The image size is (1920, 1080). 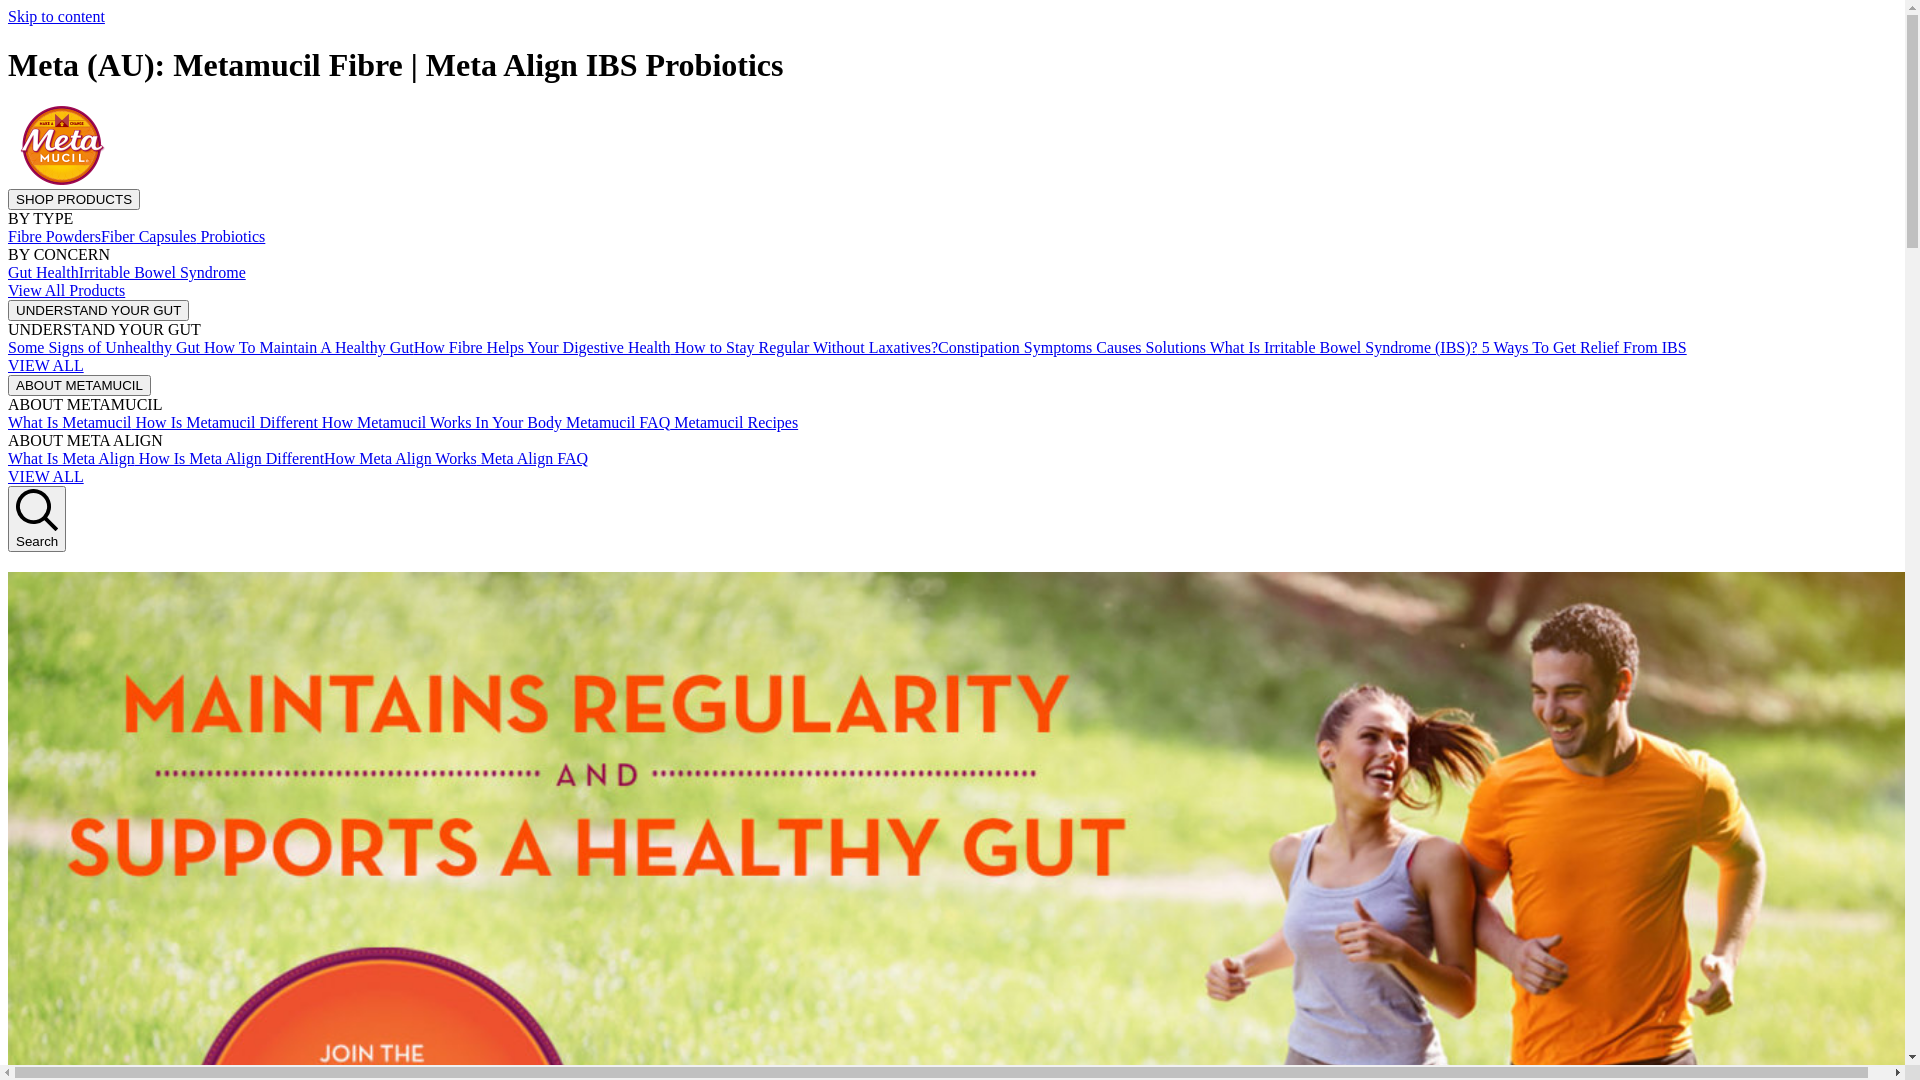 What do you see at coordinates (230, 458) in the screenshot?
I see `How Is Meta Align Different` at bounding box center [230, 458].